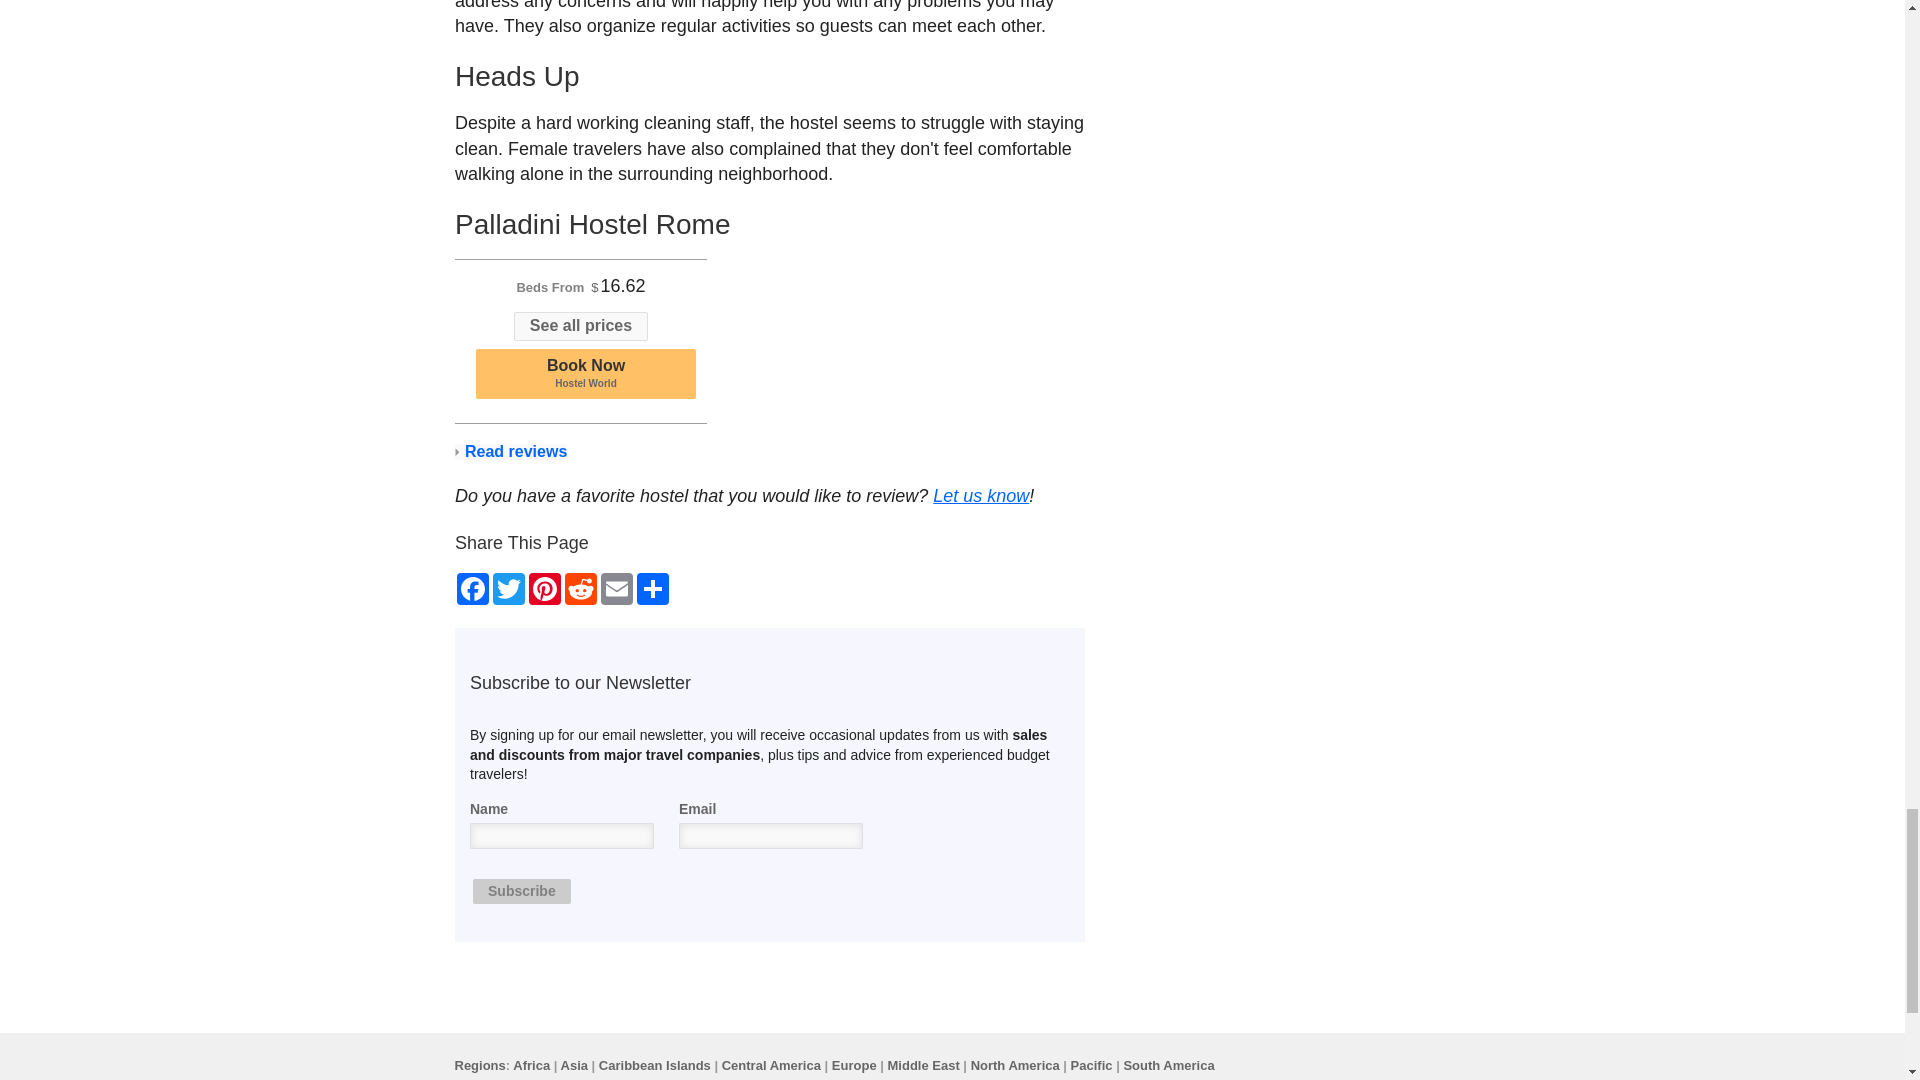 The height and width of the screenshot is (1080, 1920). Describe the element at coordinates (521, 658) in the screenshot. I see `See all prices` at that location.